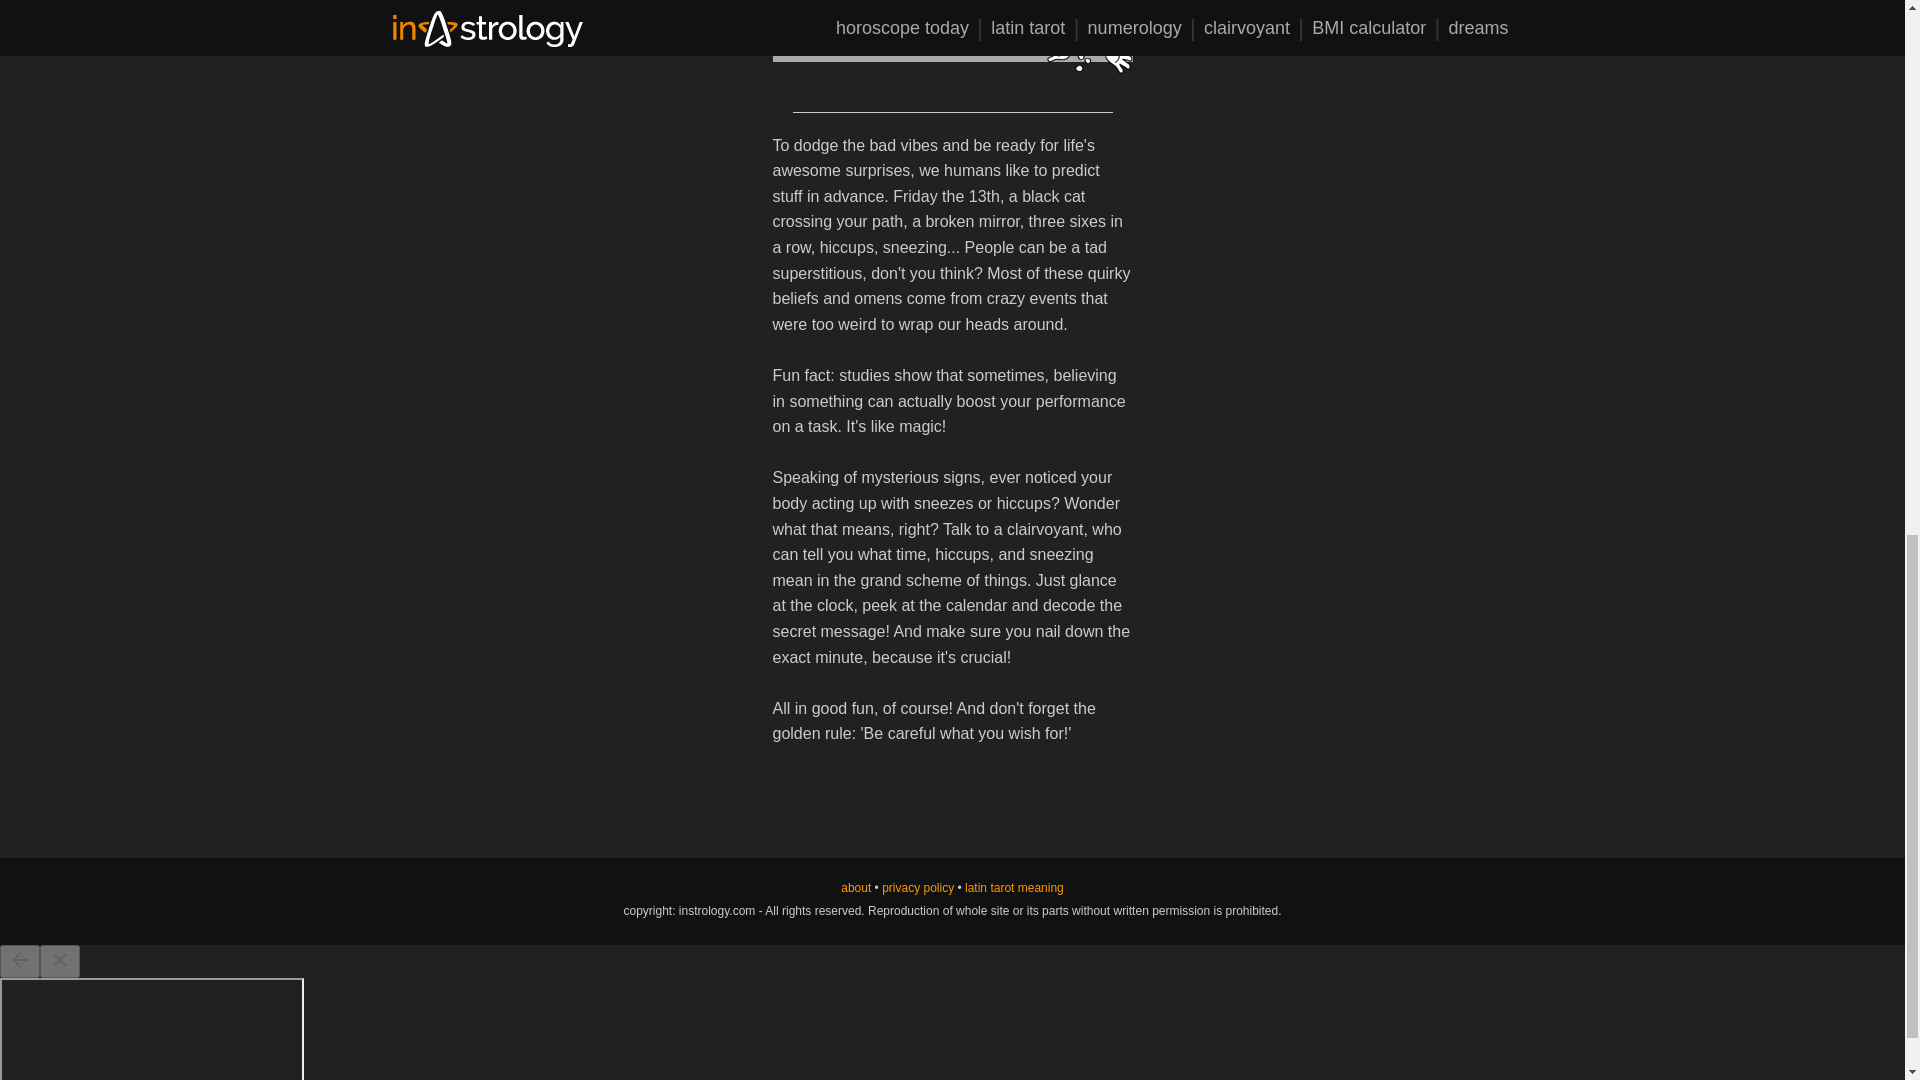 The height and width of the screenshot is (1080, 1920). Describe the element at coordinates (917, 36) in the screenshot. I see `wed` at that location.